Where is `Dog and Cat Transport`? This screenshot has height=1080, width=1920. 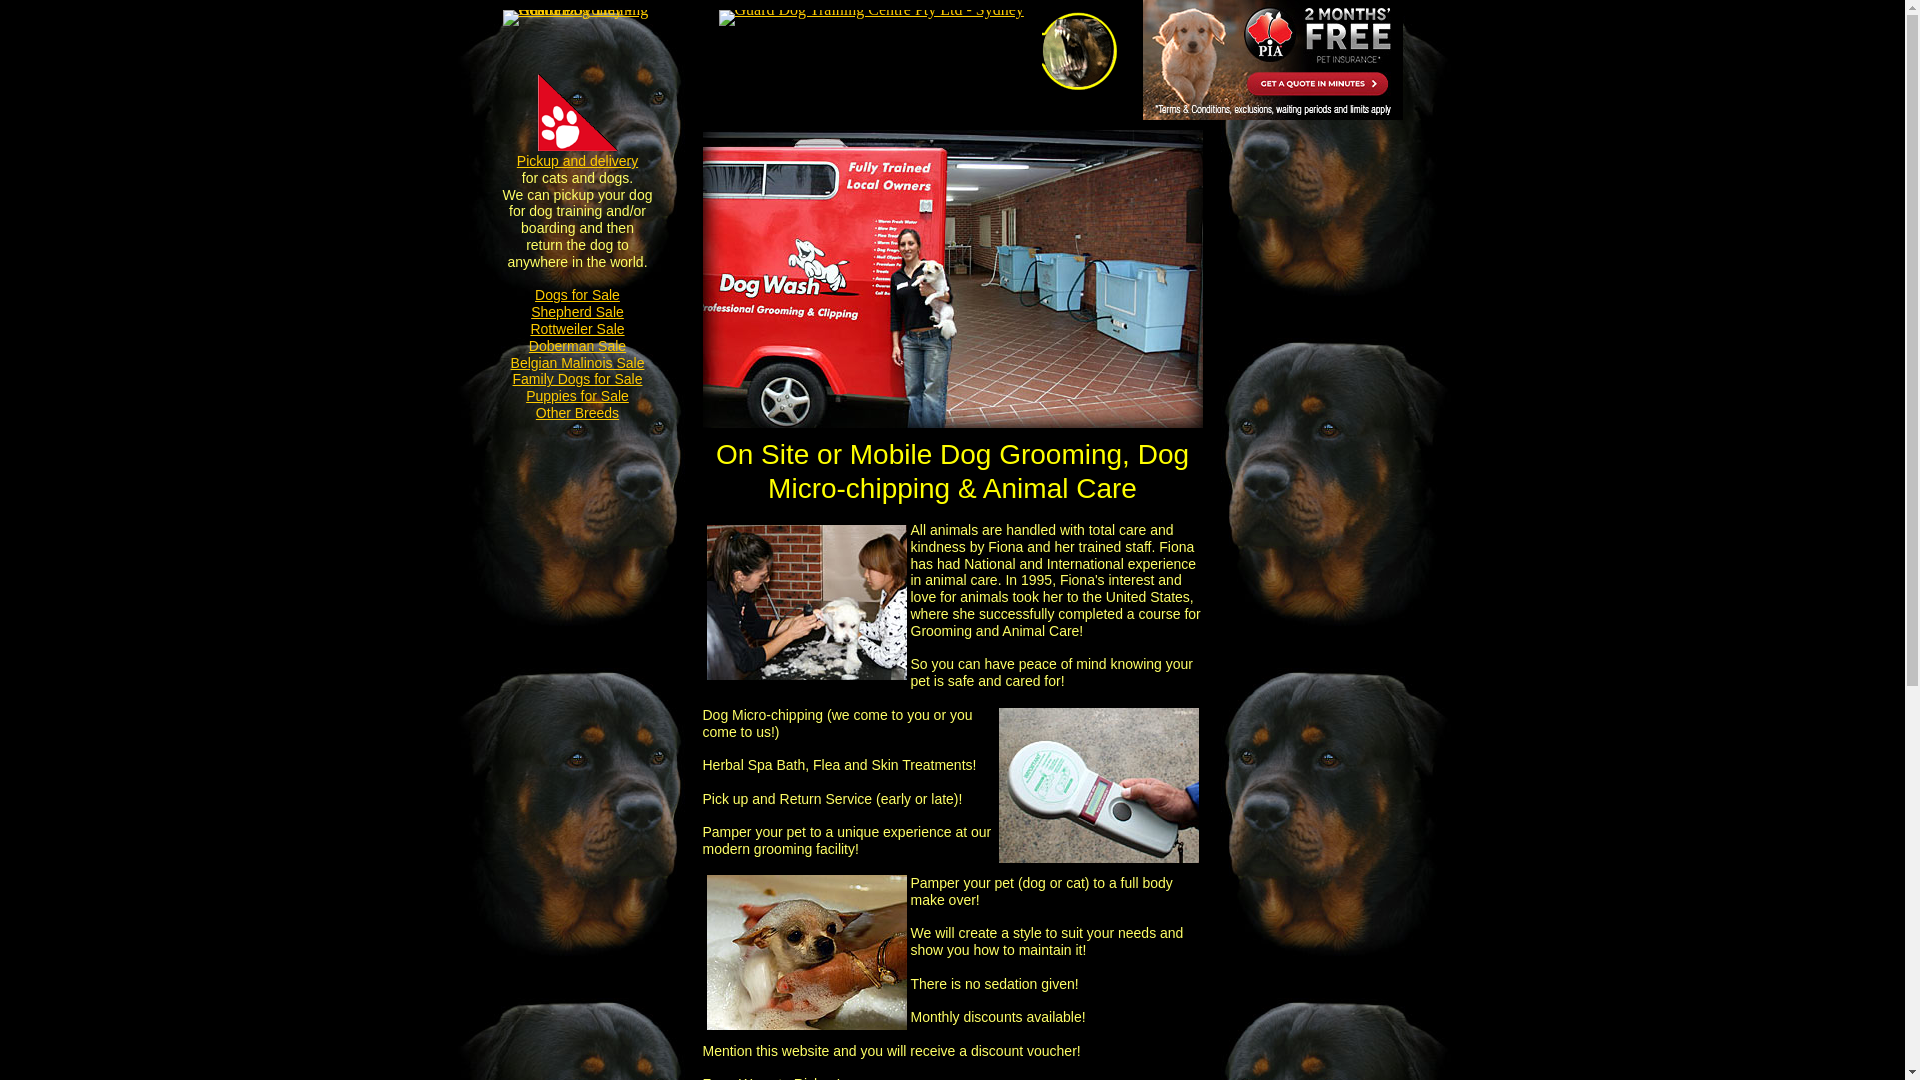
Dog and Cat Transport is located at coordinates (578, 112).